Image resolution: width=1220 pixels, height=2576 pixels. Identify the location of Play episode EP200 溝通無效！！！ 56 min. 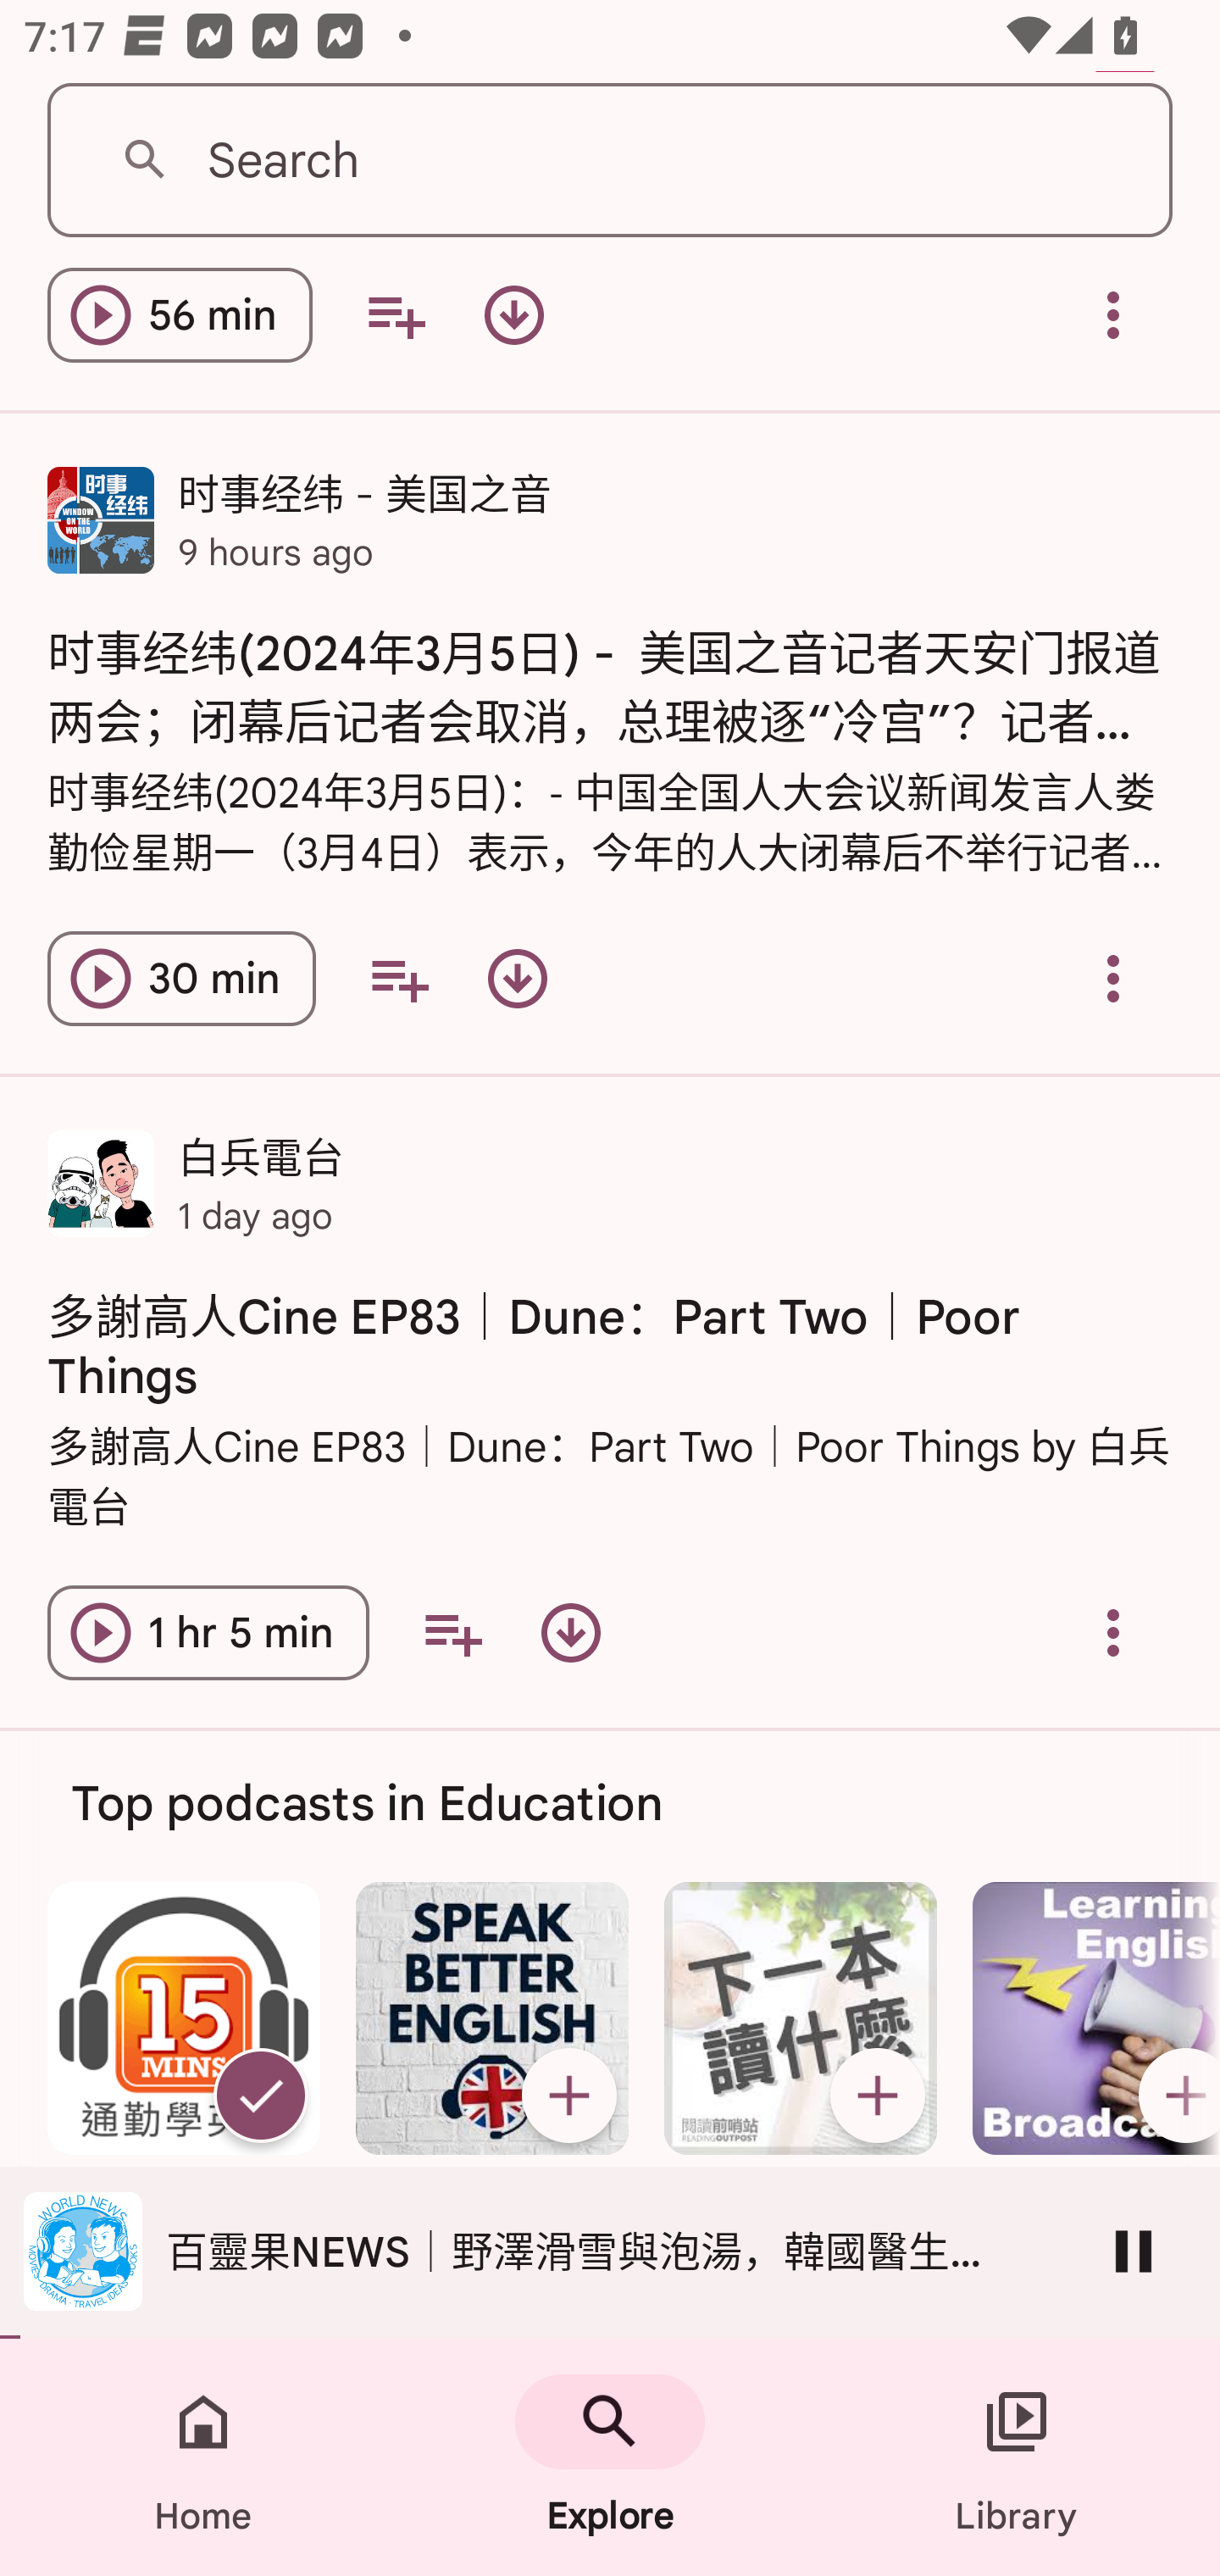
(180, 318).